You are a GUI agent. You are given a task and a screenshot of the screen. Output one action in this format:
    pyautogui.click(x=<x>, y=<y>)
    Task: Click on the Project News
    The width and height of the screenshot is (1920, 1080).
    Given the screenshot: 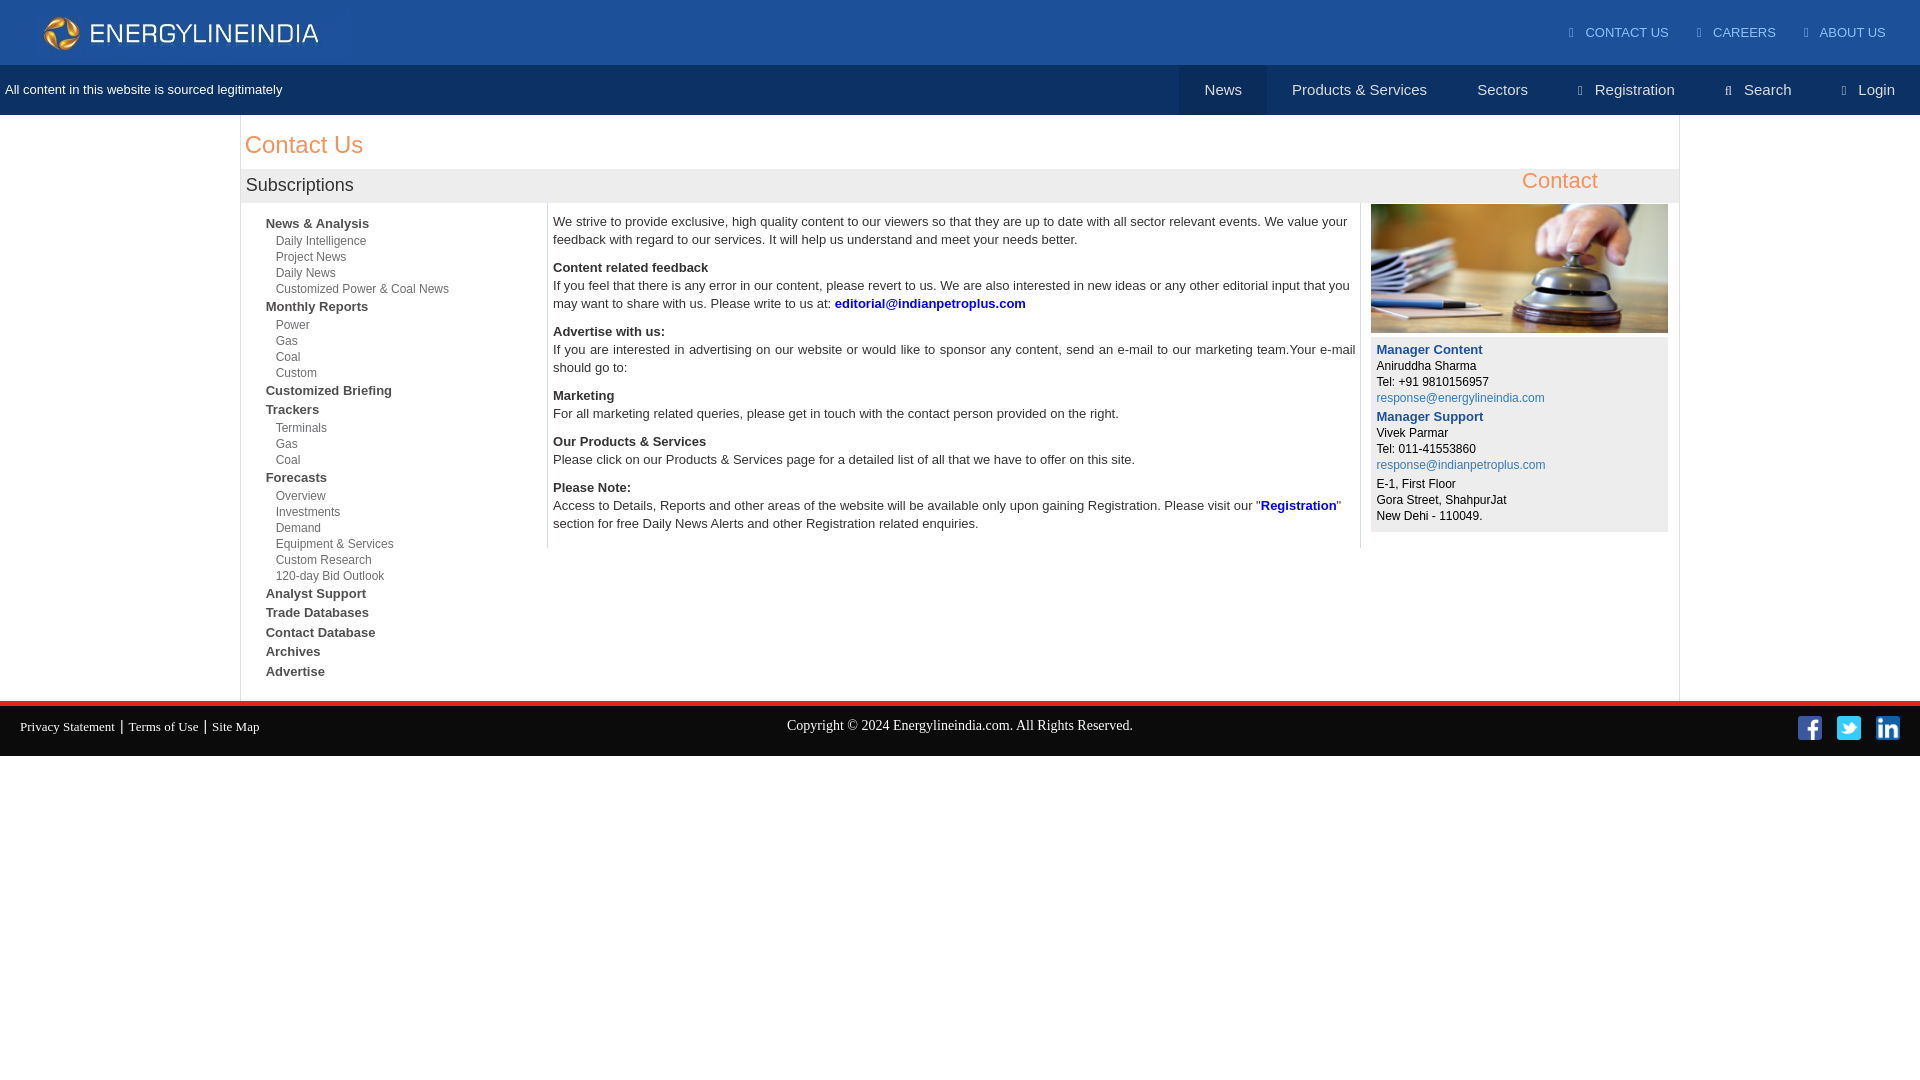 What is the action you would take?
    pyautogui.click(x=393, y=256)
    